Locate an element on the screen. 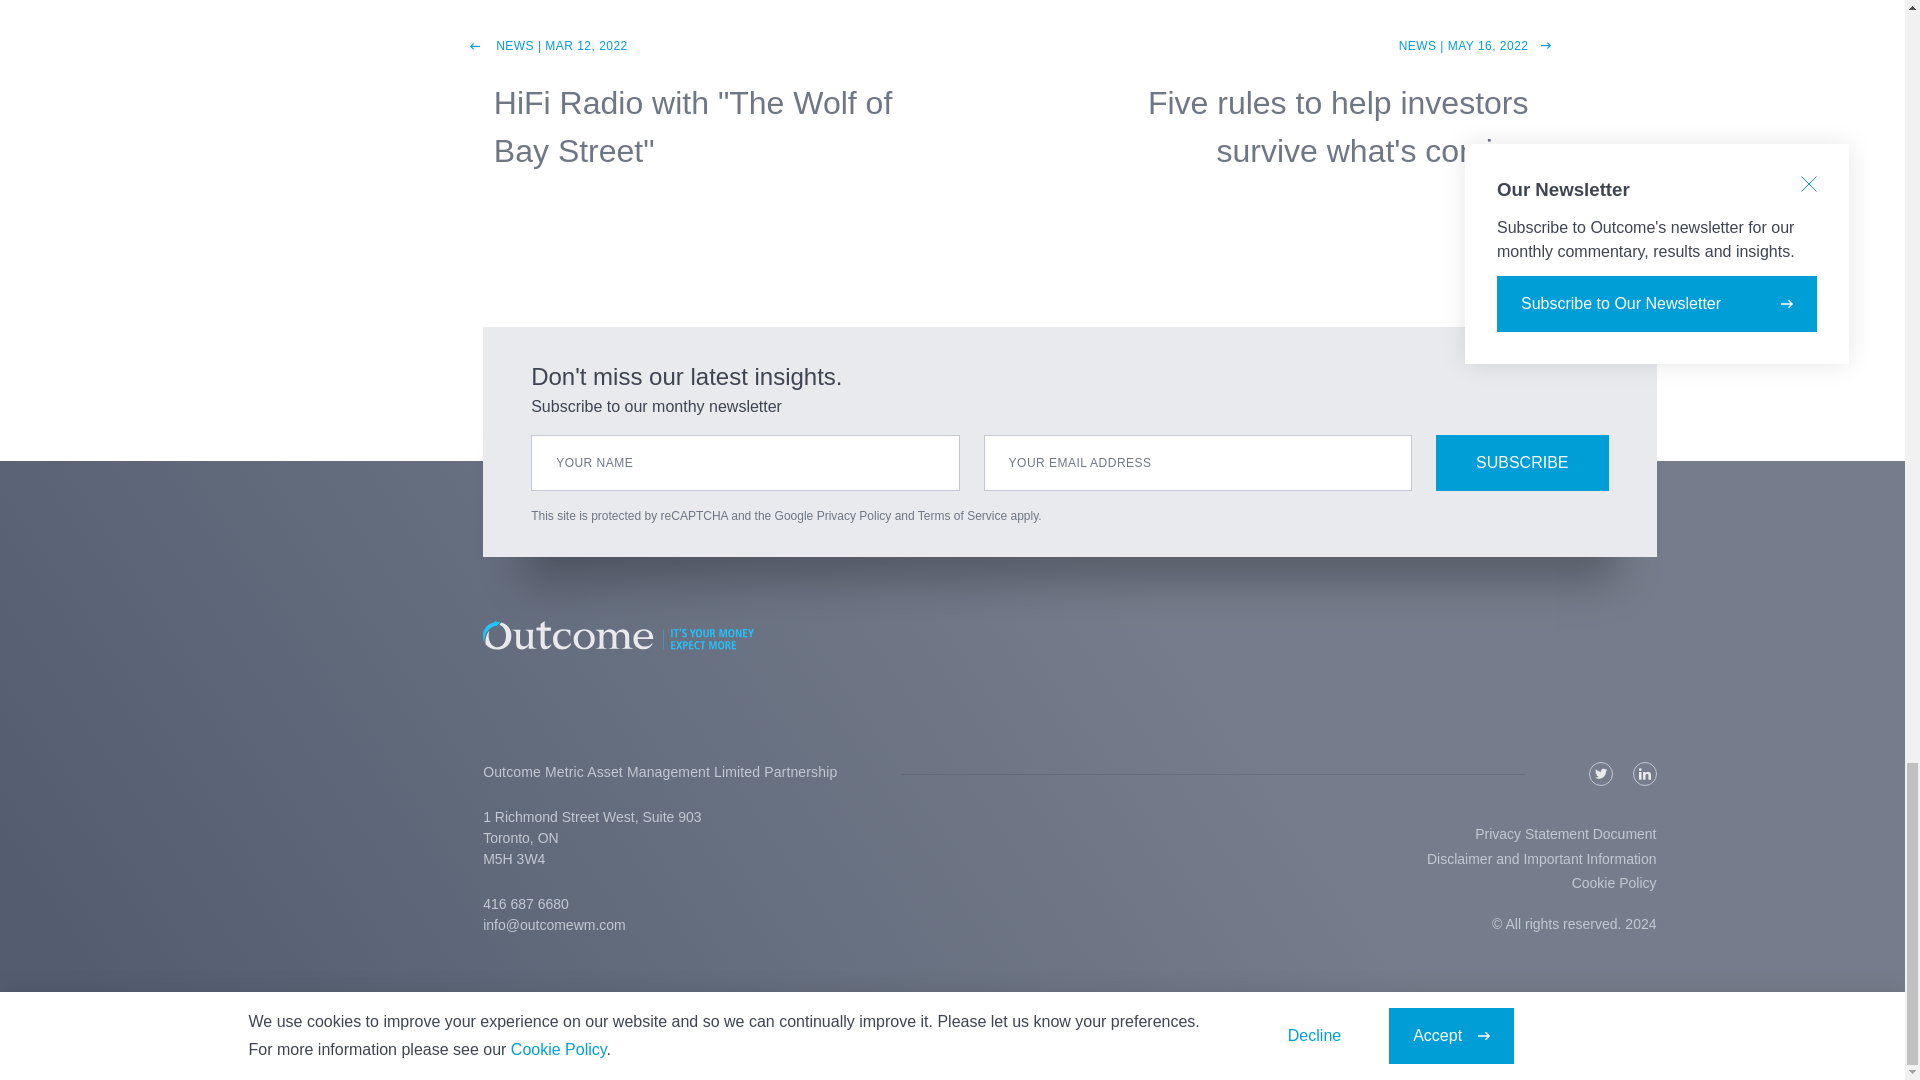 The height and width of the screenshot is (1080, 1920). 416 687 6680 is located at coordinates (526, 904).